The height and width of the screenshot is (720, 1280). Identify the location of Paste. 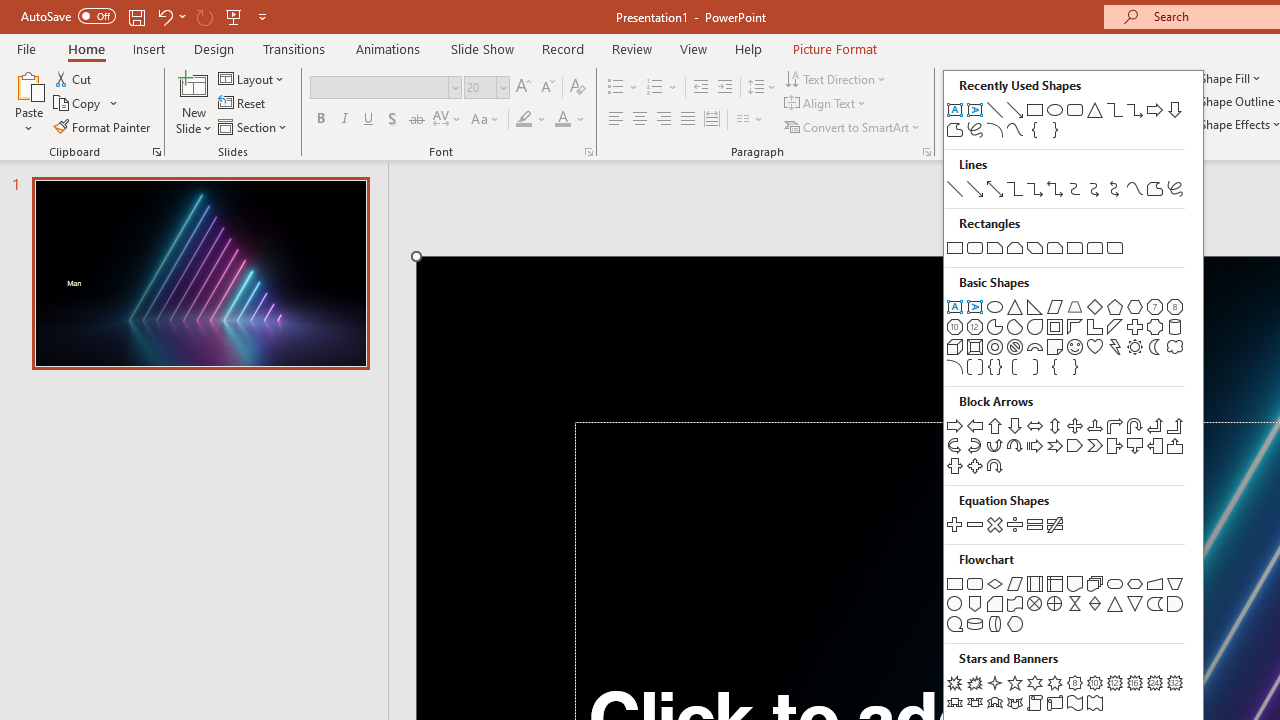
(28, 102).